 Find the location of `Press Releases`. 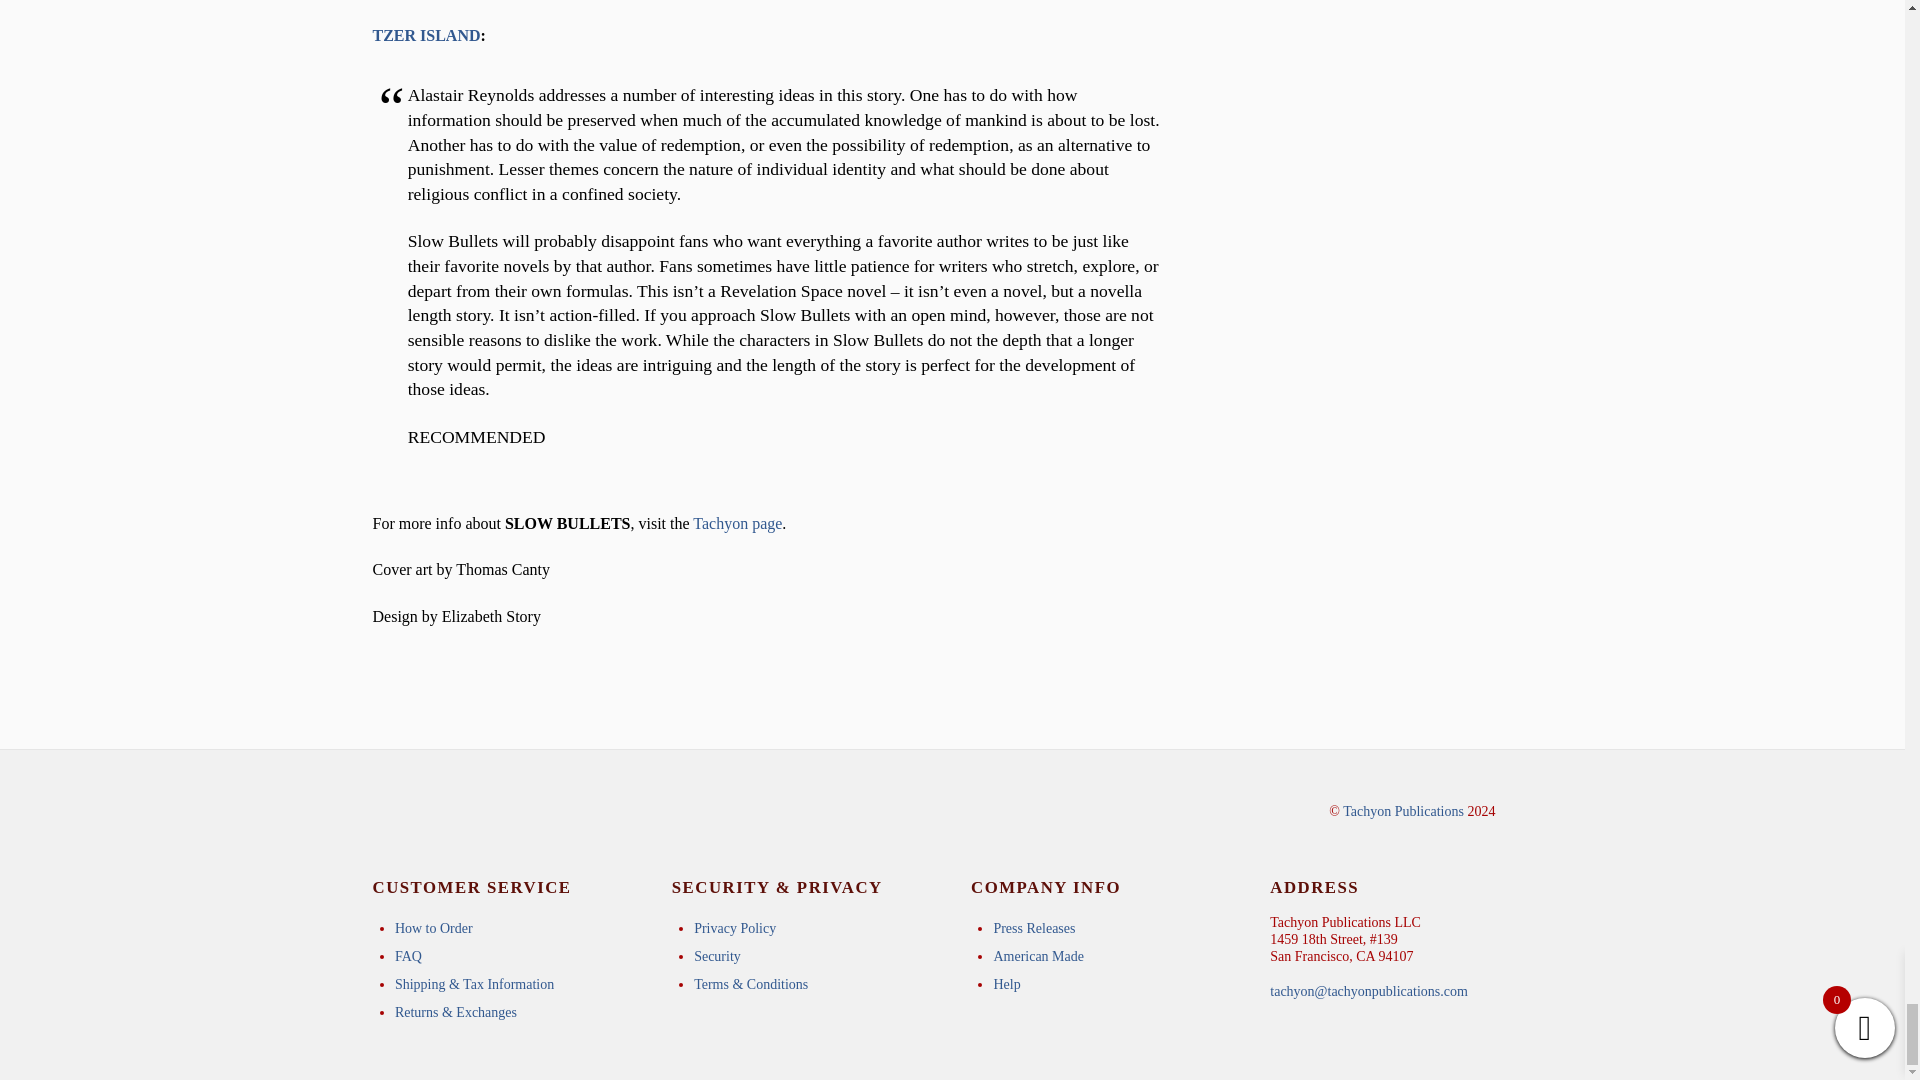

Press Releases is located at coordinates (1034, 928).